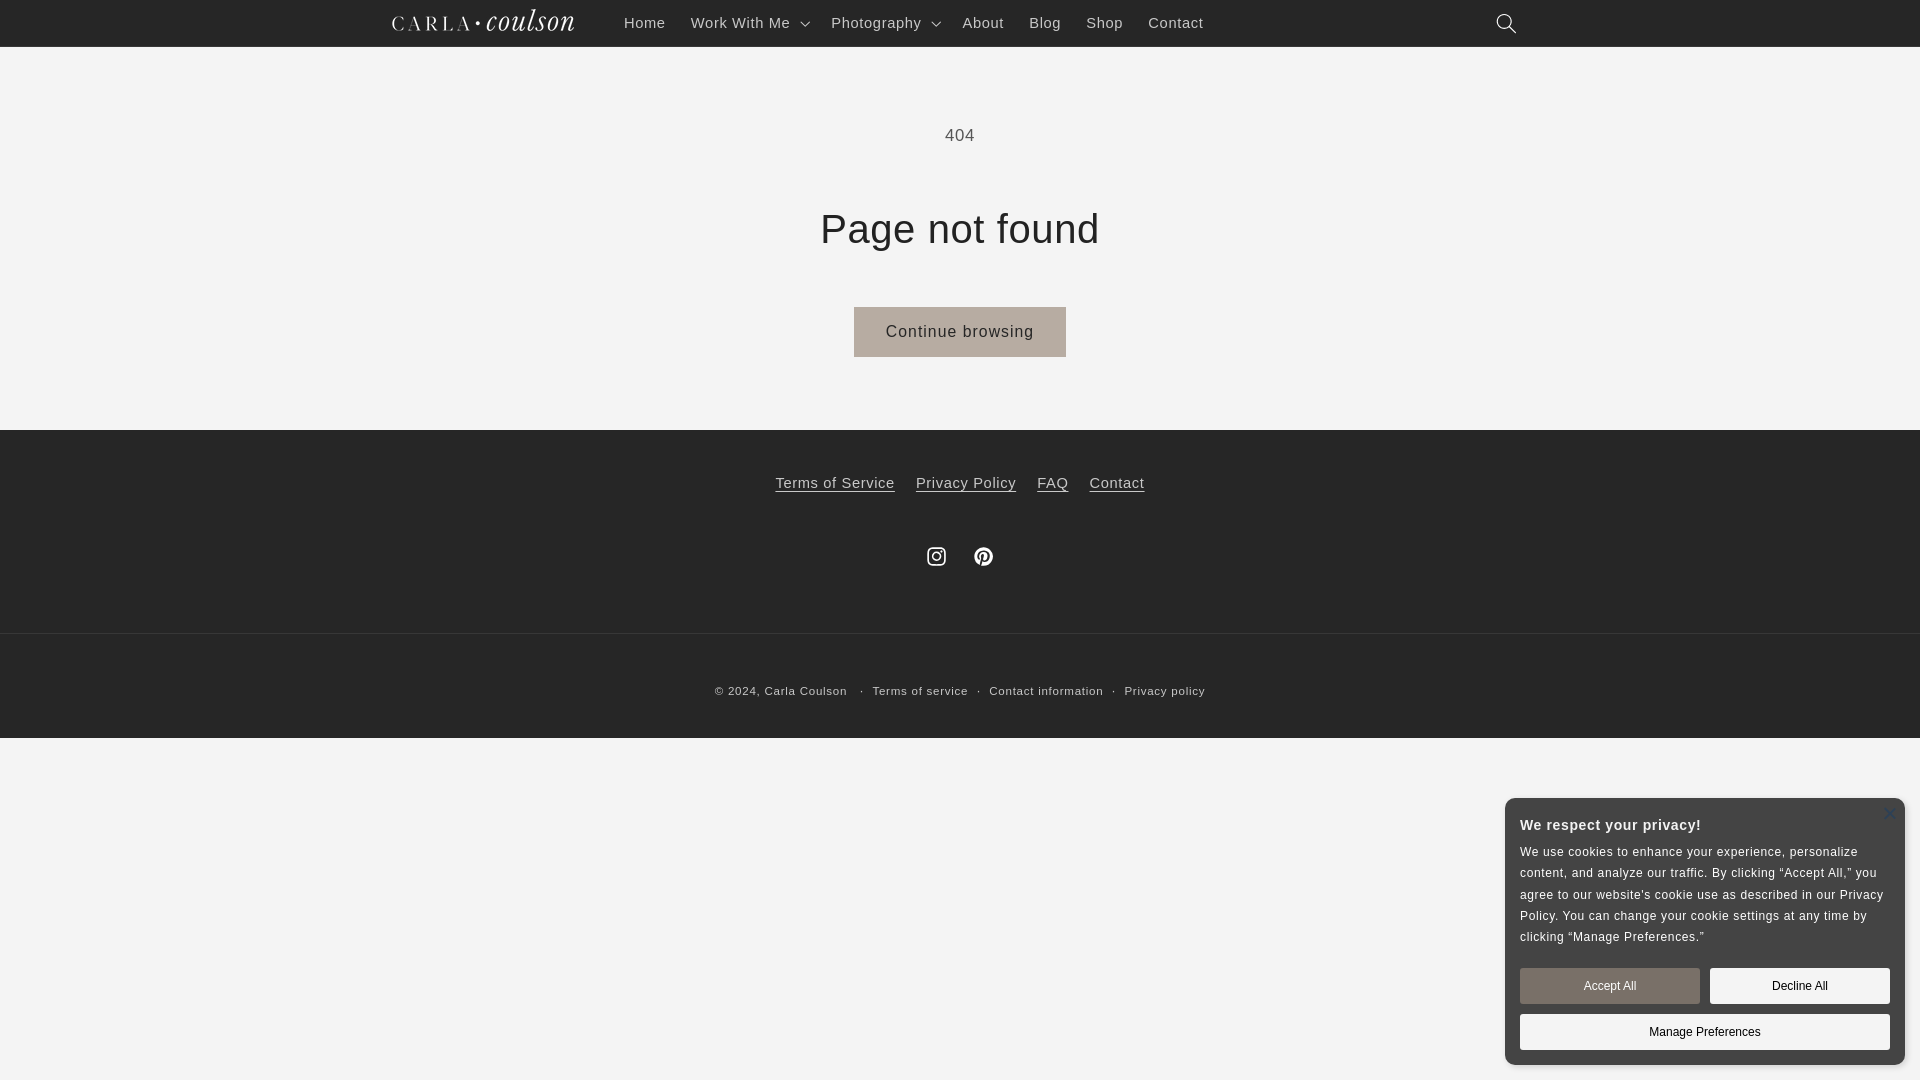 Image resolution: width=1920 pixels, height=1080 pixels. I want to click on Skip to content, so click(63, 24).